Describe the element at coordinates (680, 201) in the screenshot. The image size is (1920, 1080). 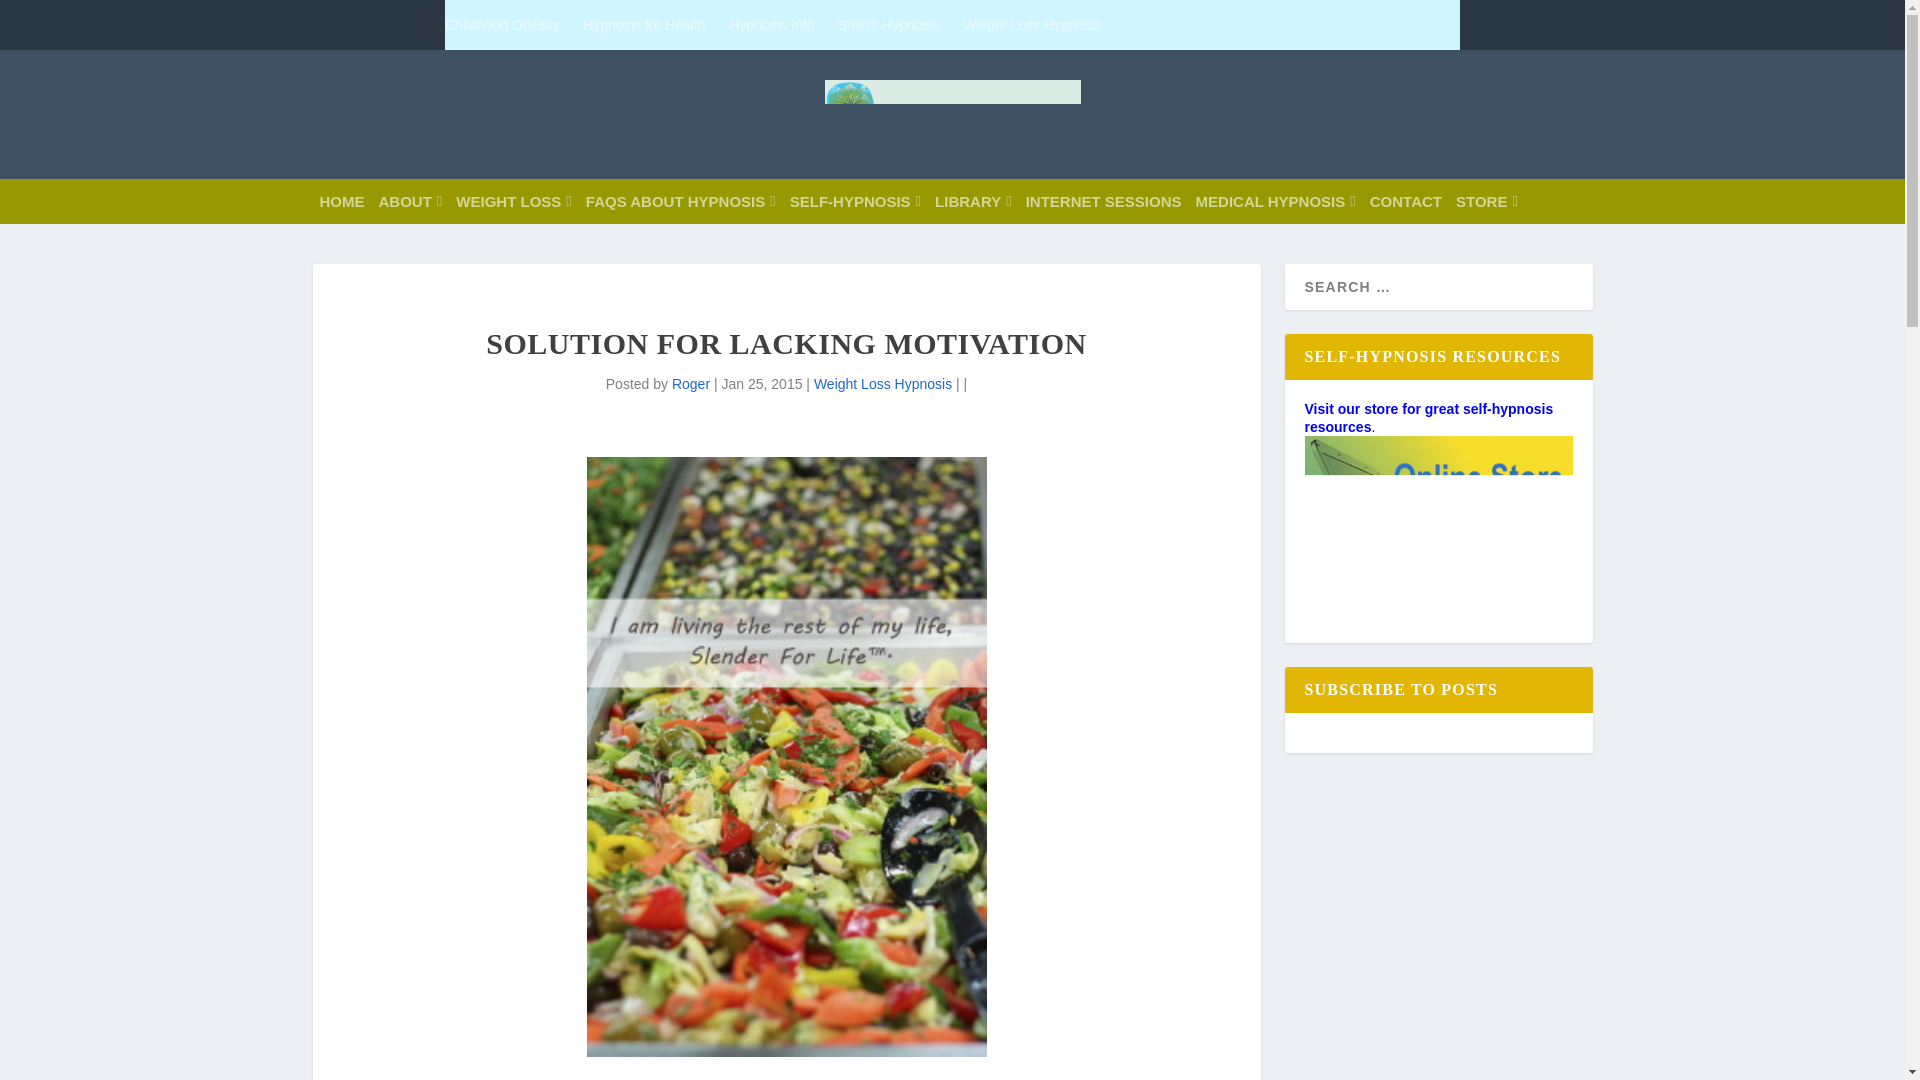
I see `FAQS ABOUT HYPNOSIS` at that location.